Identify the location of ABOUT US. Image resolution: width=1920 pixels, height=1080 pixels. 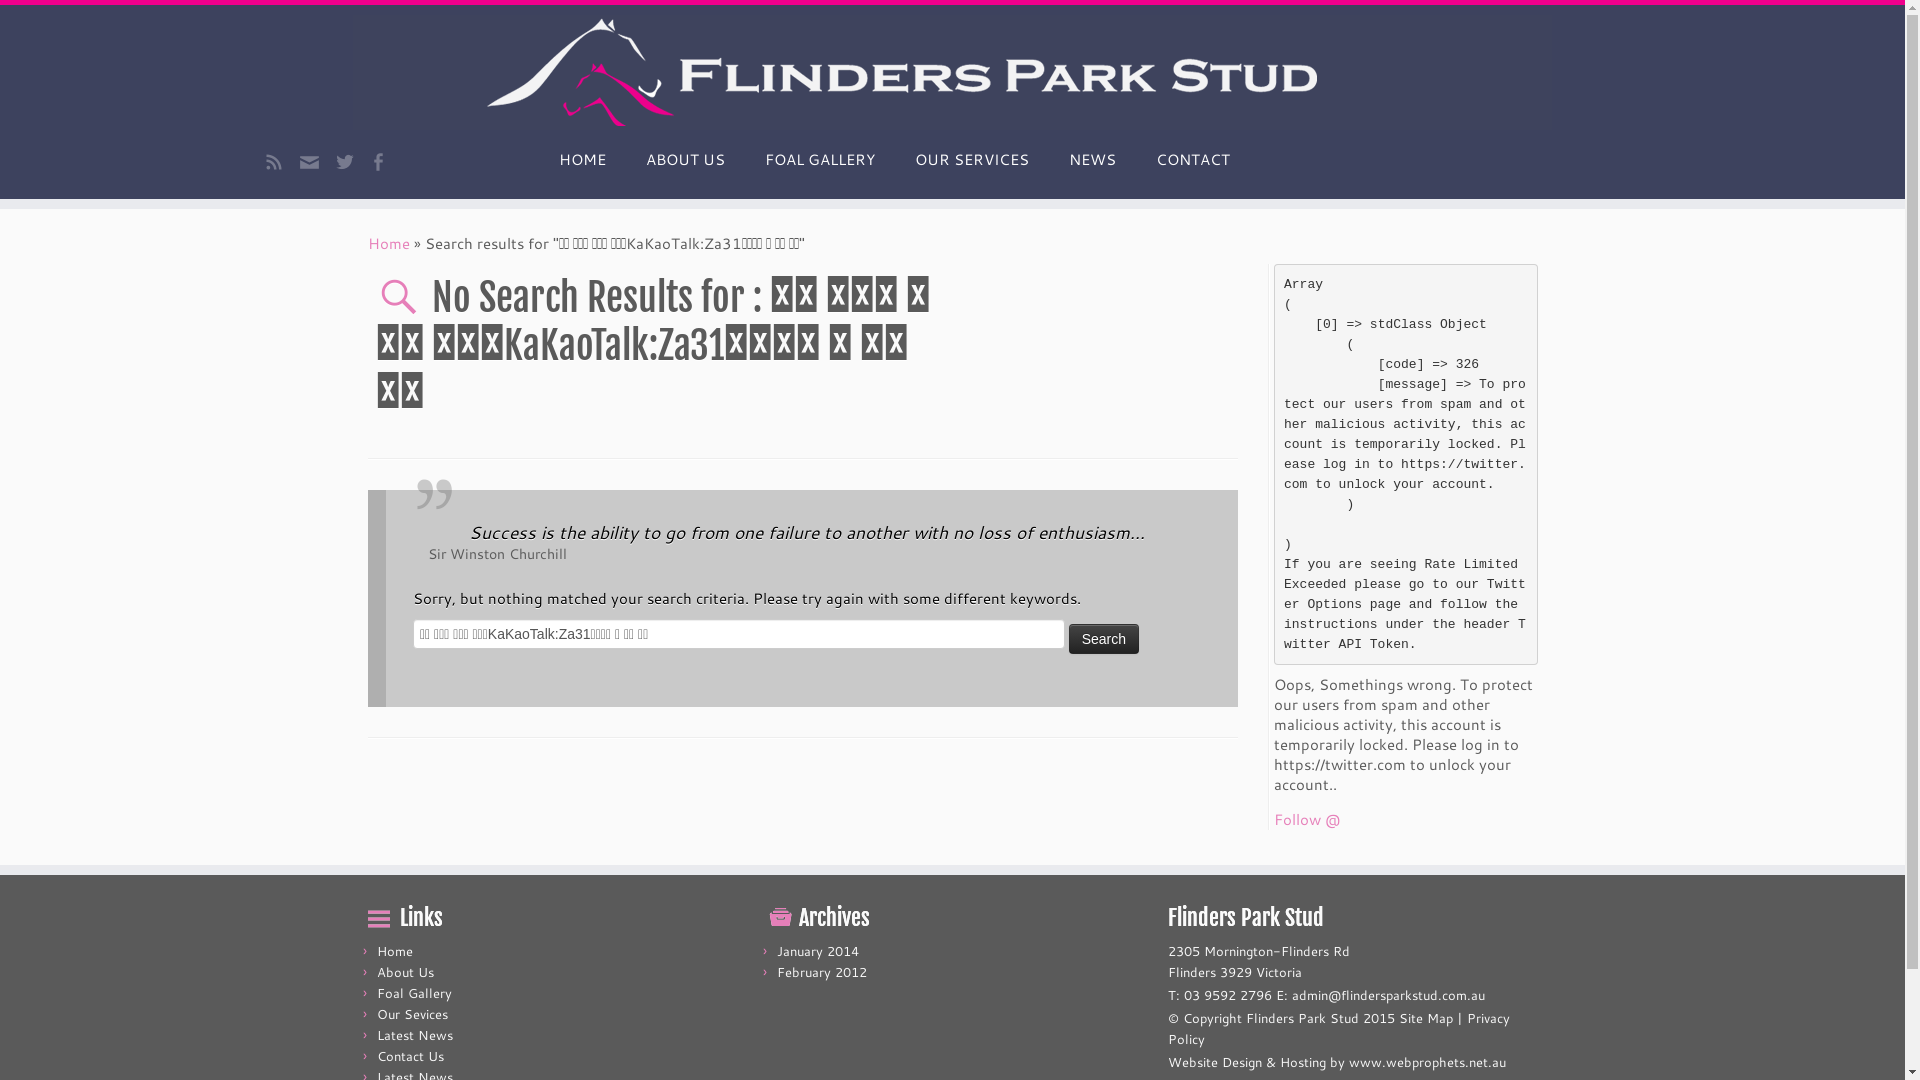
(686, 160).